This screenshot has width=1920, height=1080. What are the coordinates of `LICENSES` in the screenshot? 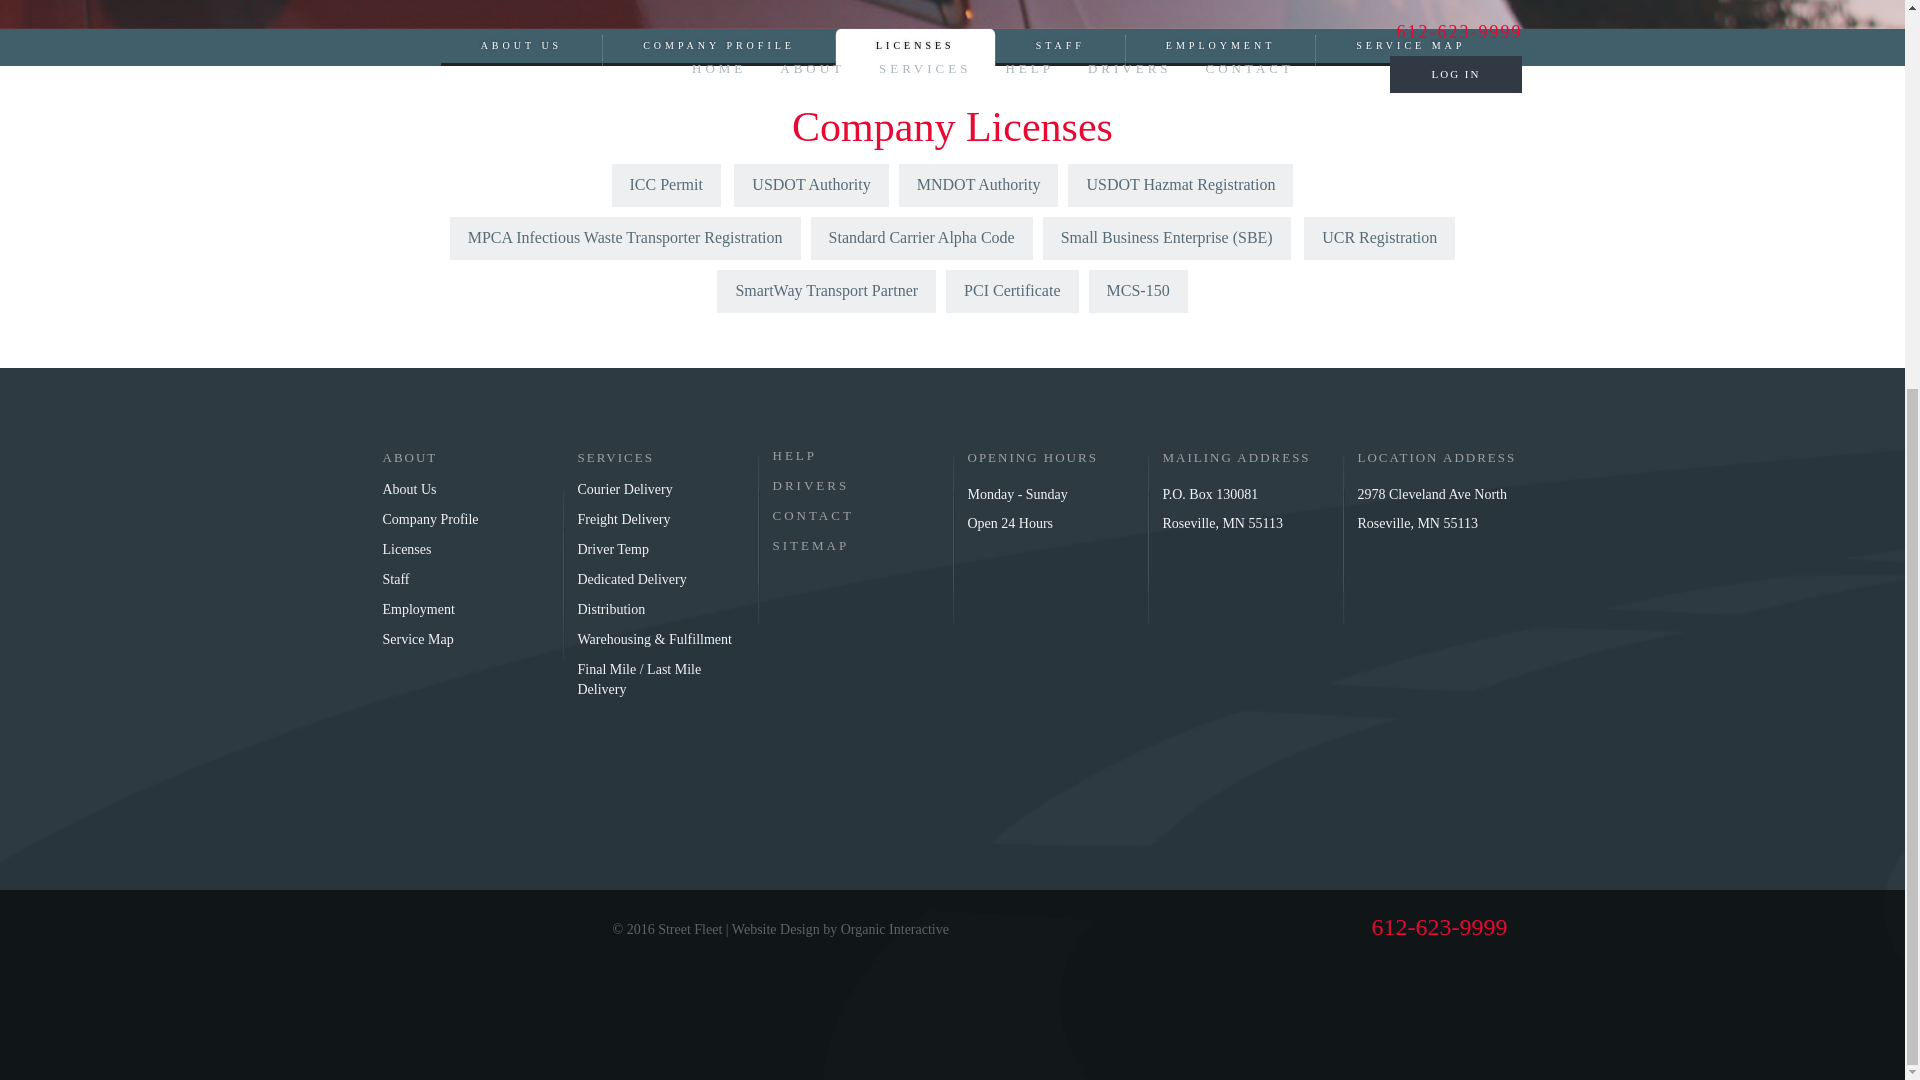 It's located at (914, 47).